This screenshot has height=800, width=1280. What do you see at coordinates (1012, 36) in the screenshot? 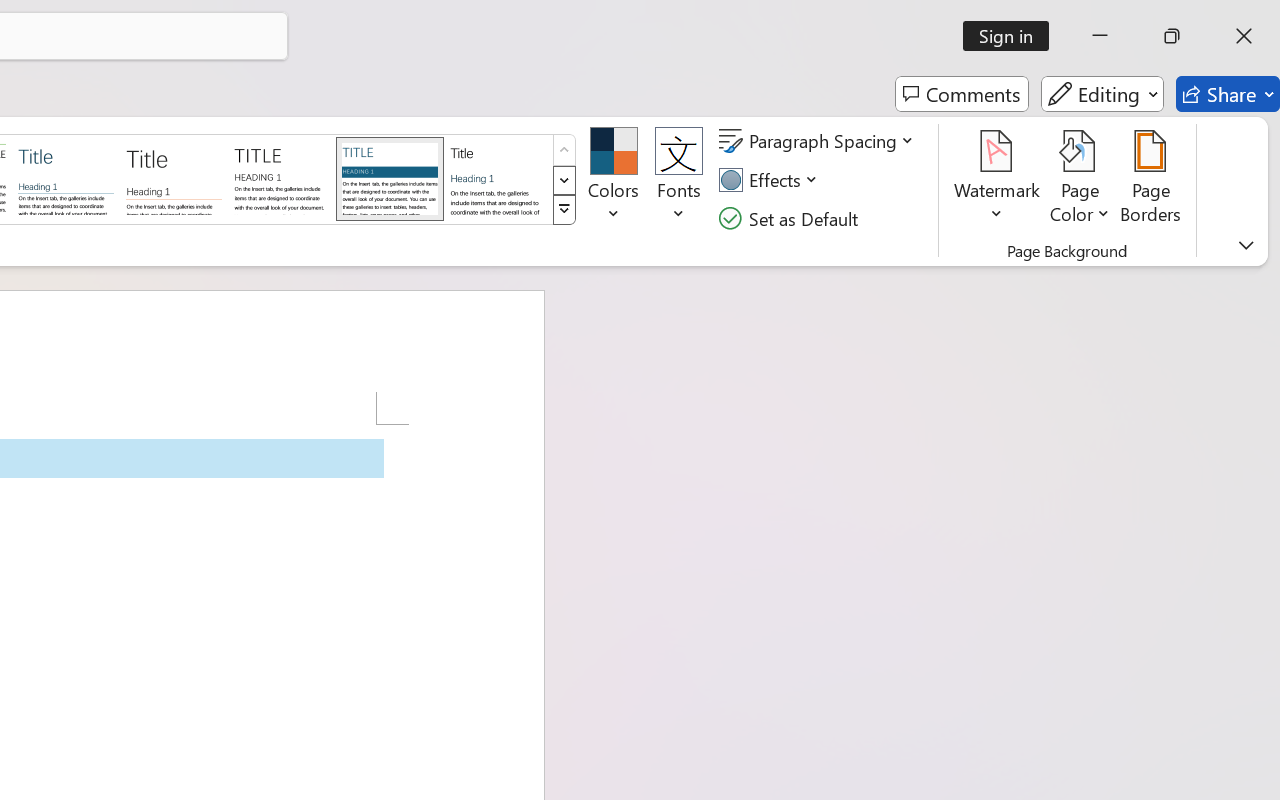
I see `Sign in` at bounding box center [1012, 36].